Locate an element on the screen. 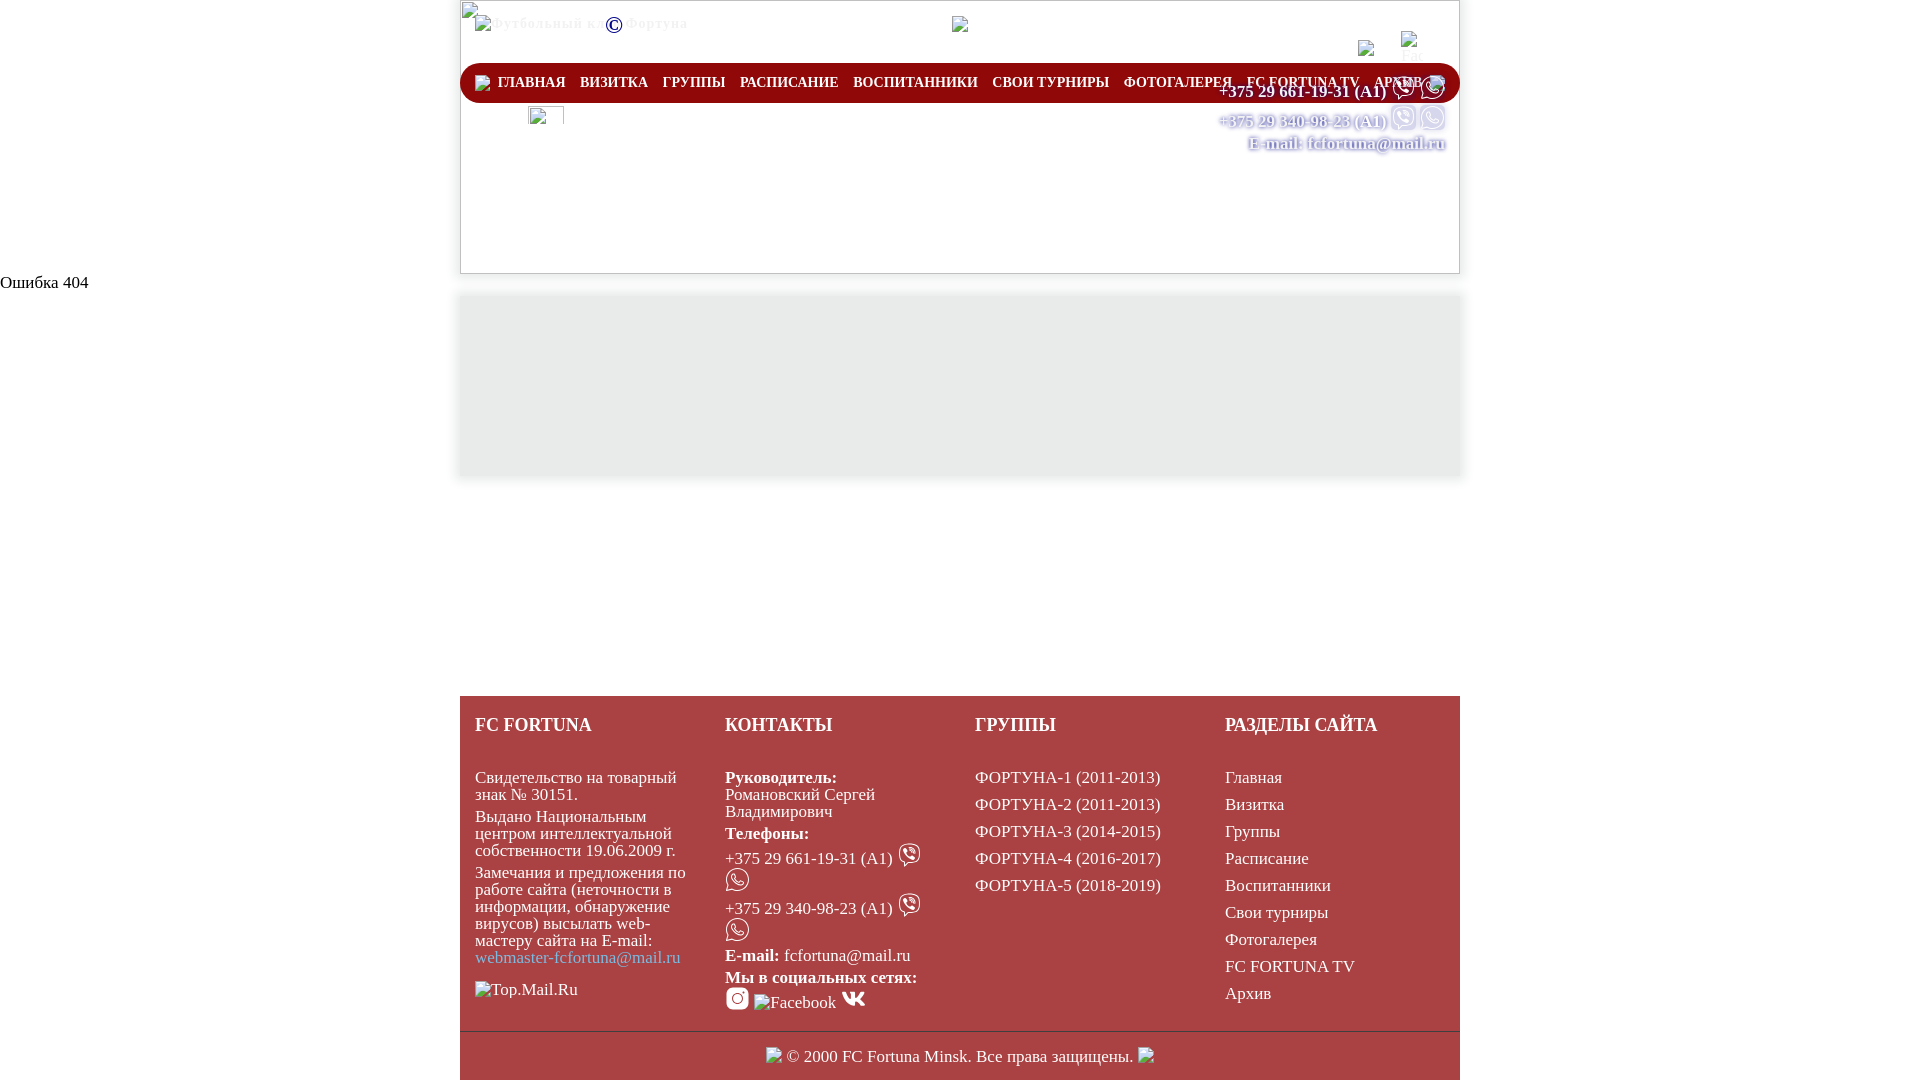 The image size is (1920, 1080). fcfortuna@mail.ru is located at coordinates (848, 956).